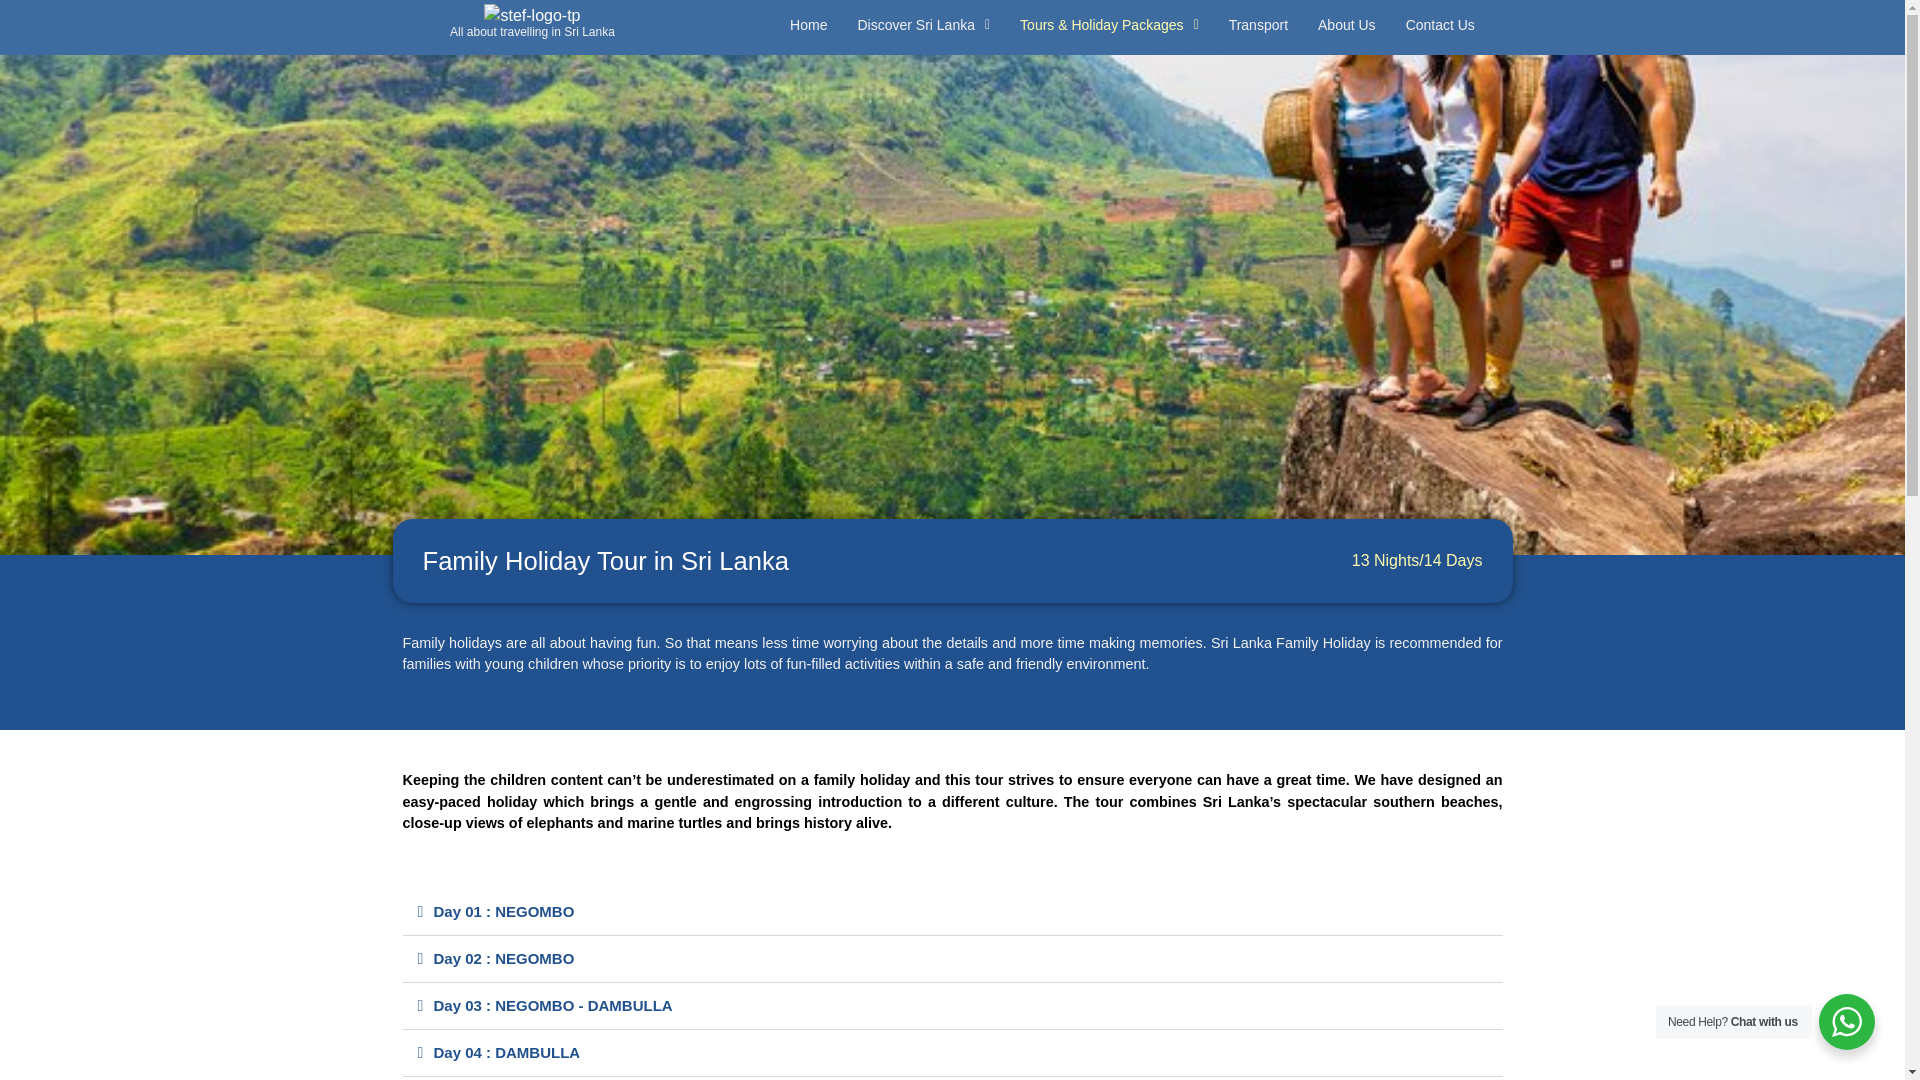 The height and width of the screenshot is (1080, 1920). Describe the element at coordinates (1258, 25) in the screenshot. I see `Transport` at that location.